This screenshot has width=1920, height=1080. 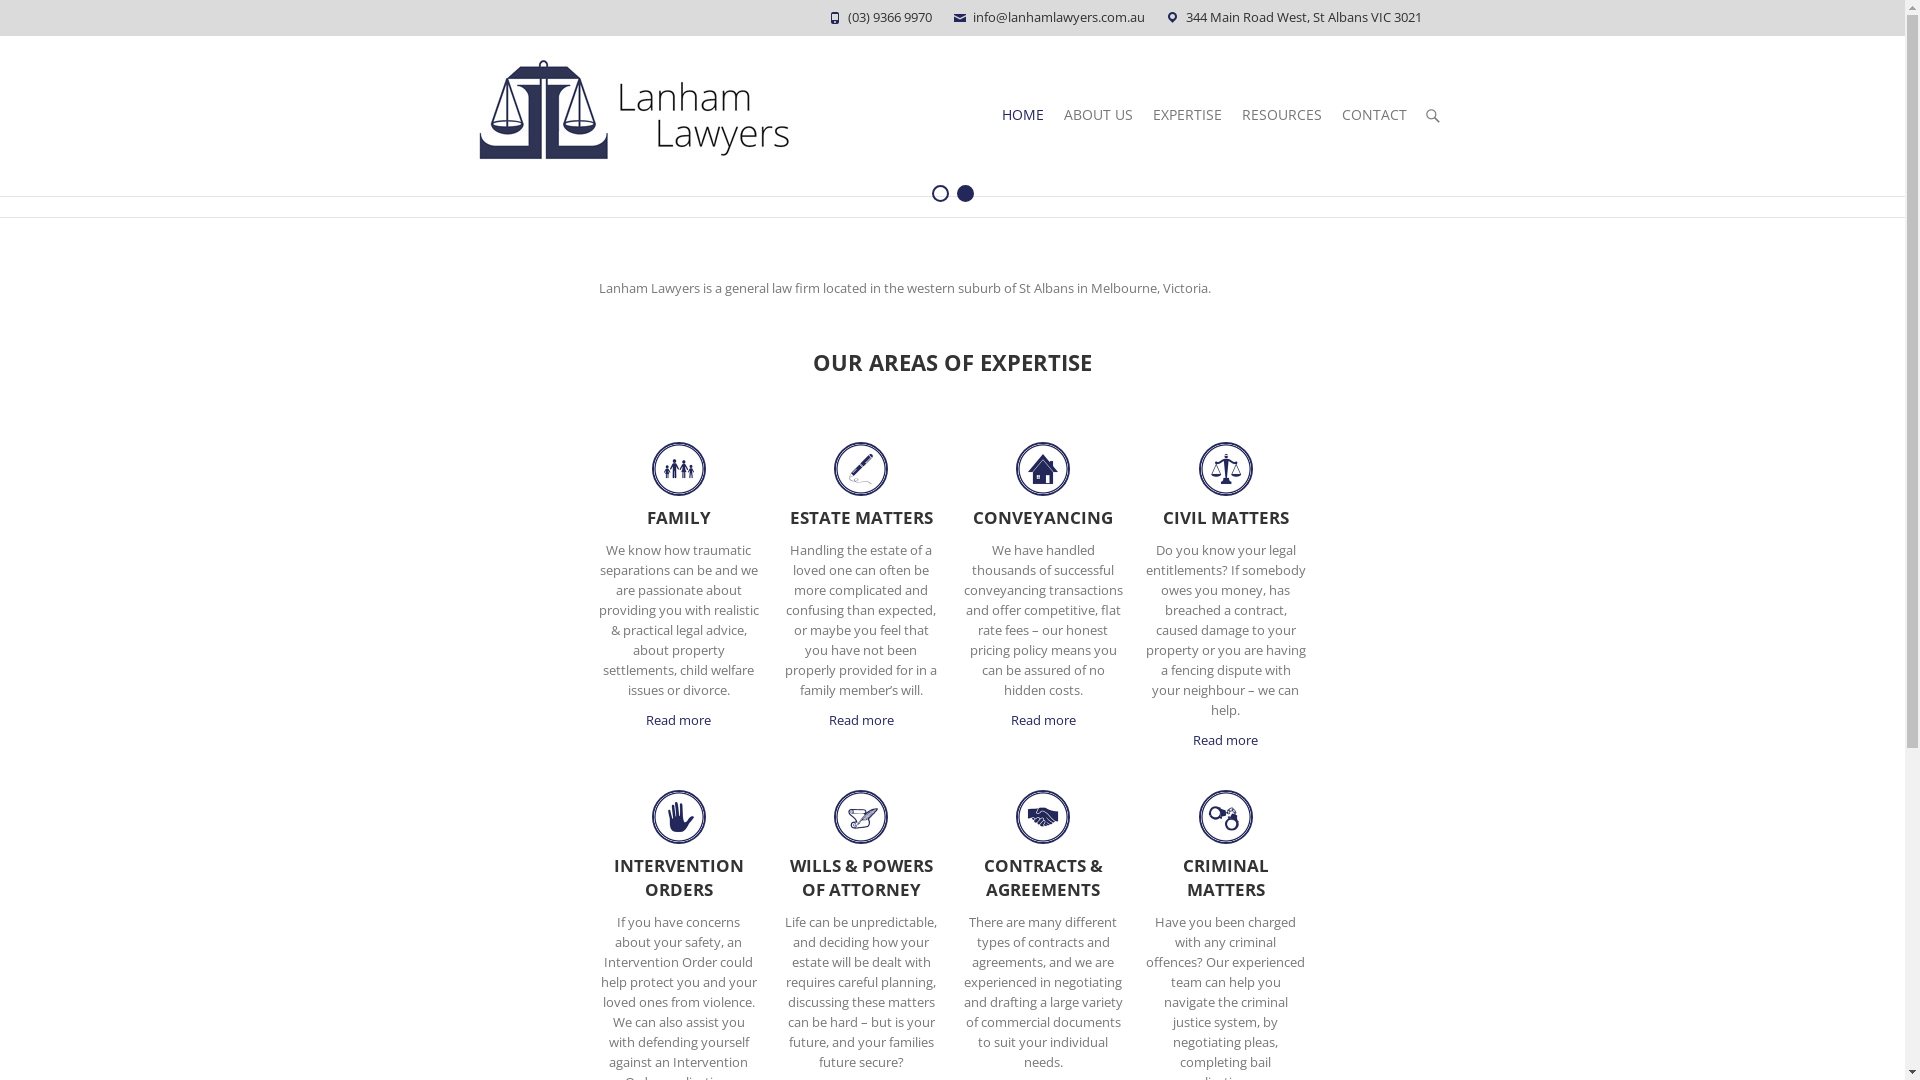 I want to click on CONTACT, so click(x=1374, y=116).